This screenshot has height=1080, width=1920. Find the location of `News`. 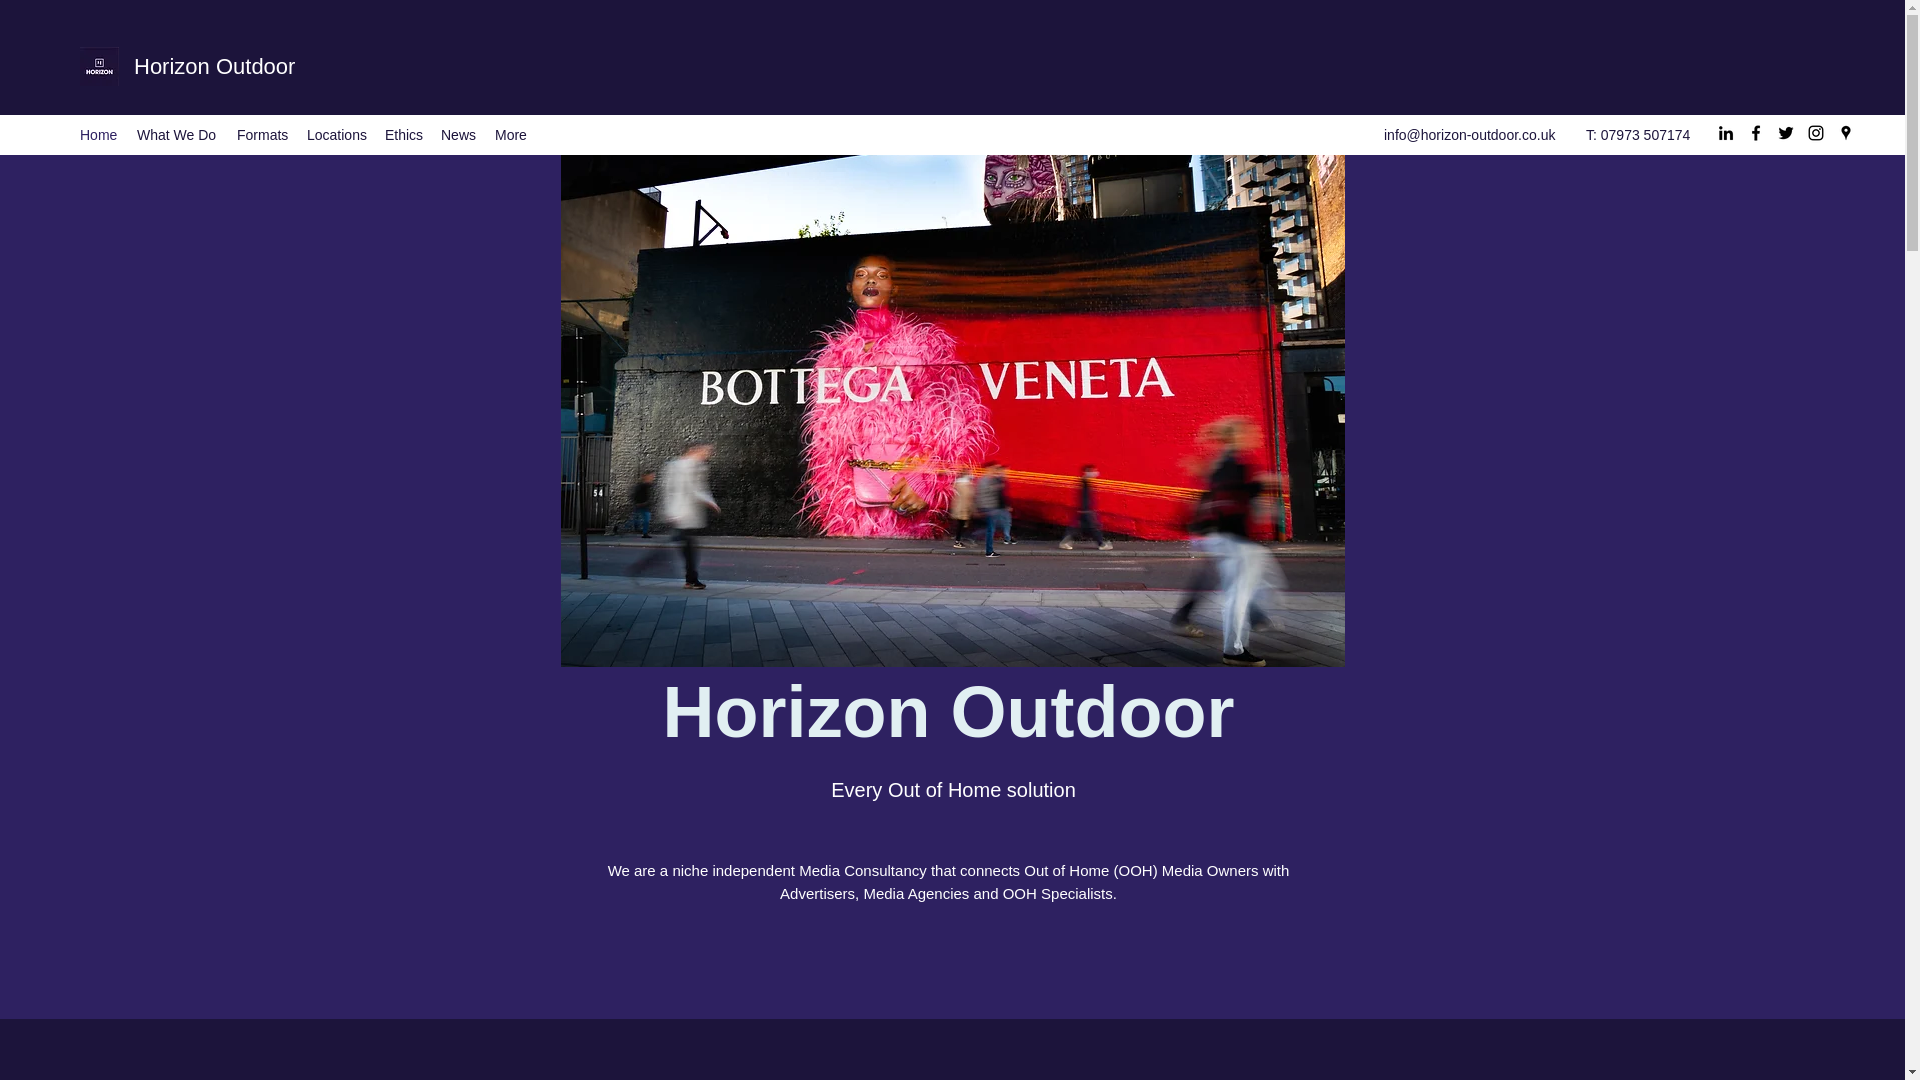

News is located at coordinates (458, 134).